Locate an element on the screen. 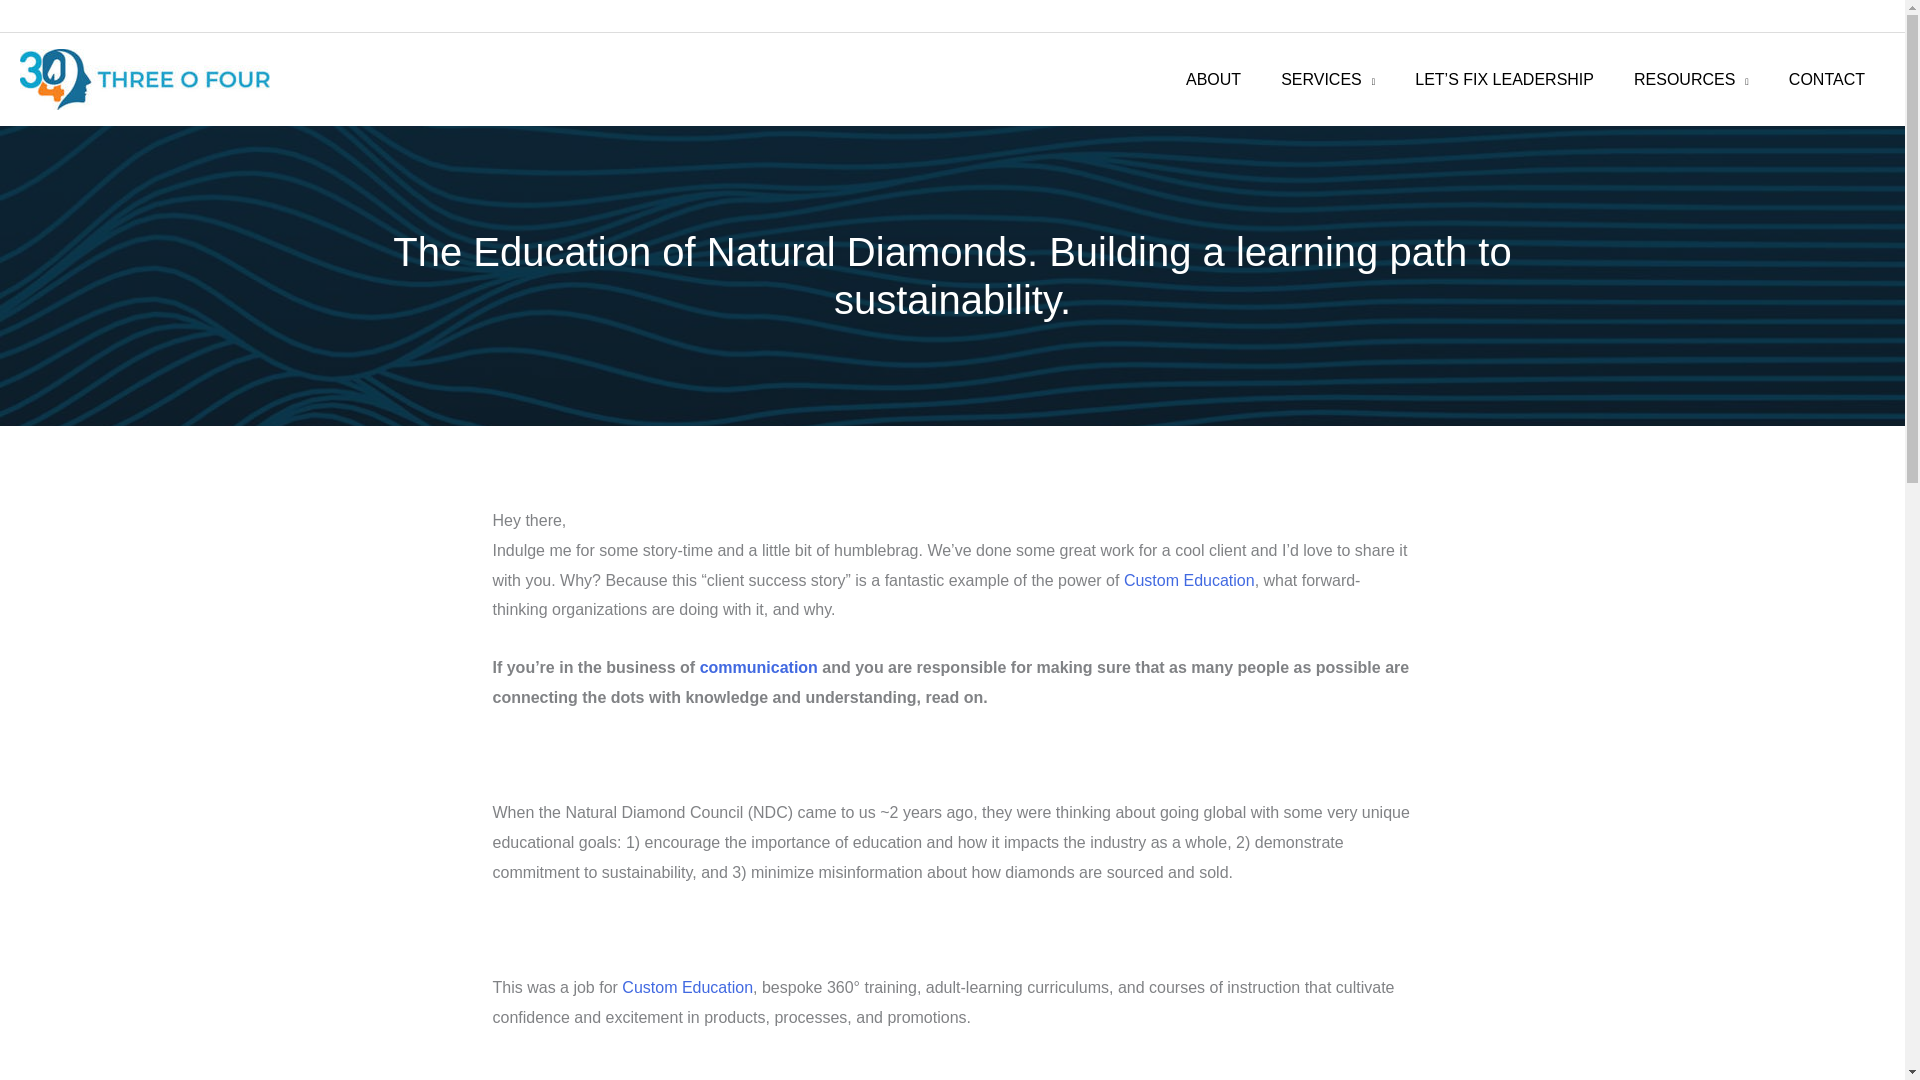 This screenshot has width=1920, height=1080. Custom Education is located at coordinates (687, 986).